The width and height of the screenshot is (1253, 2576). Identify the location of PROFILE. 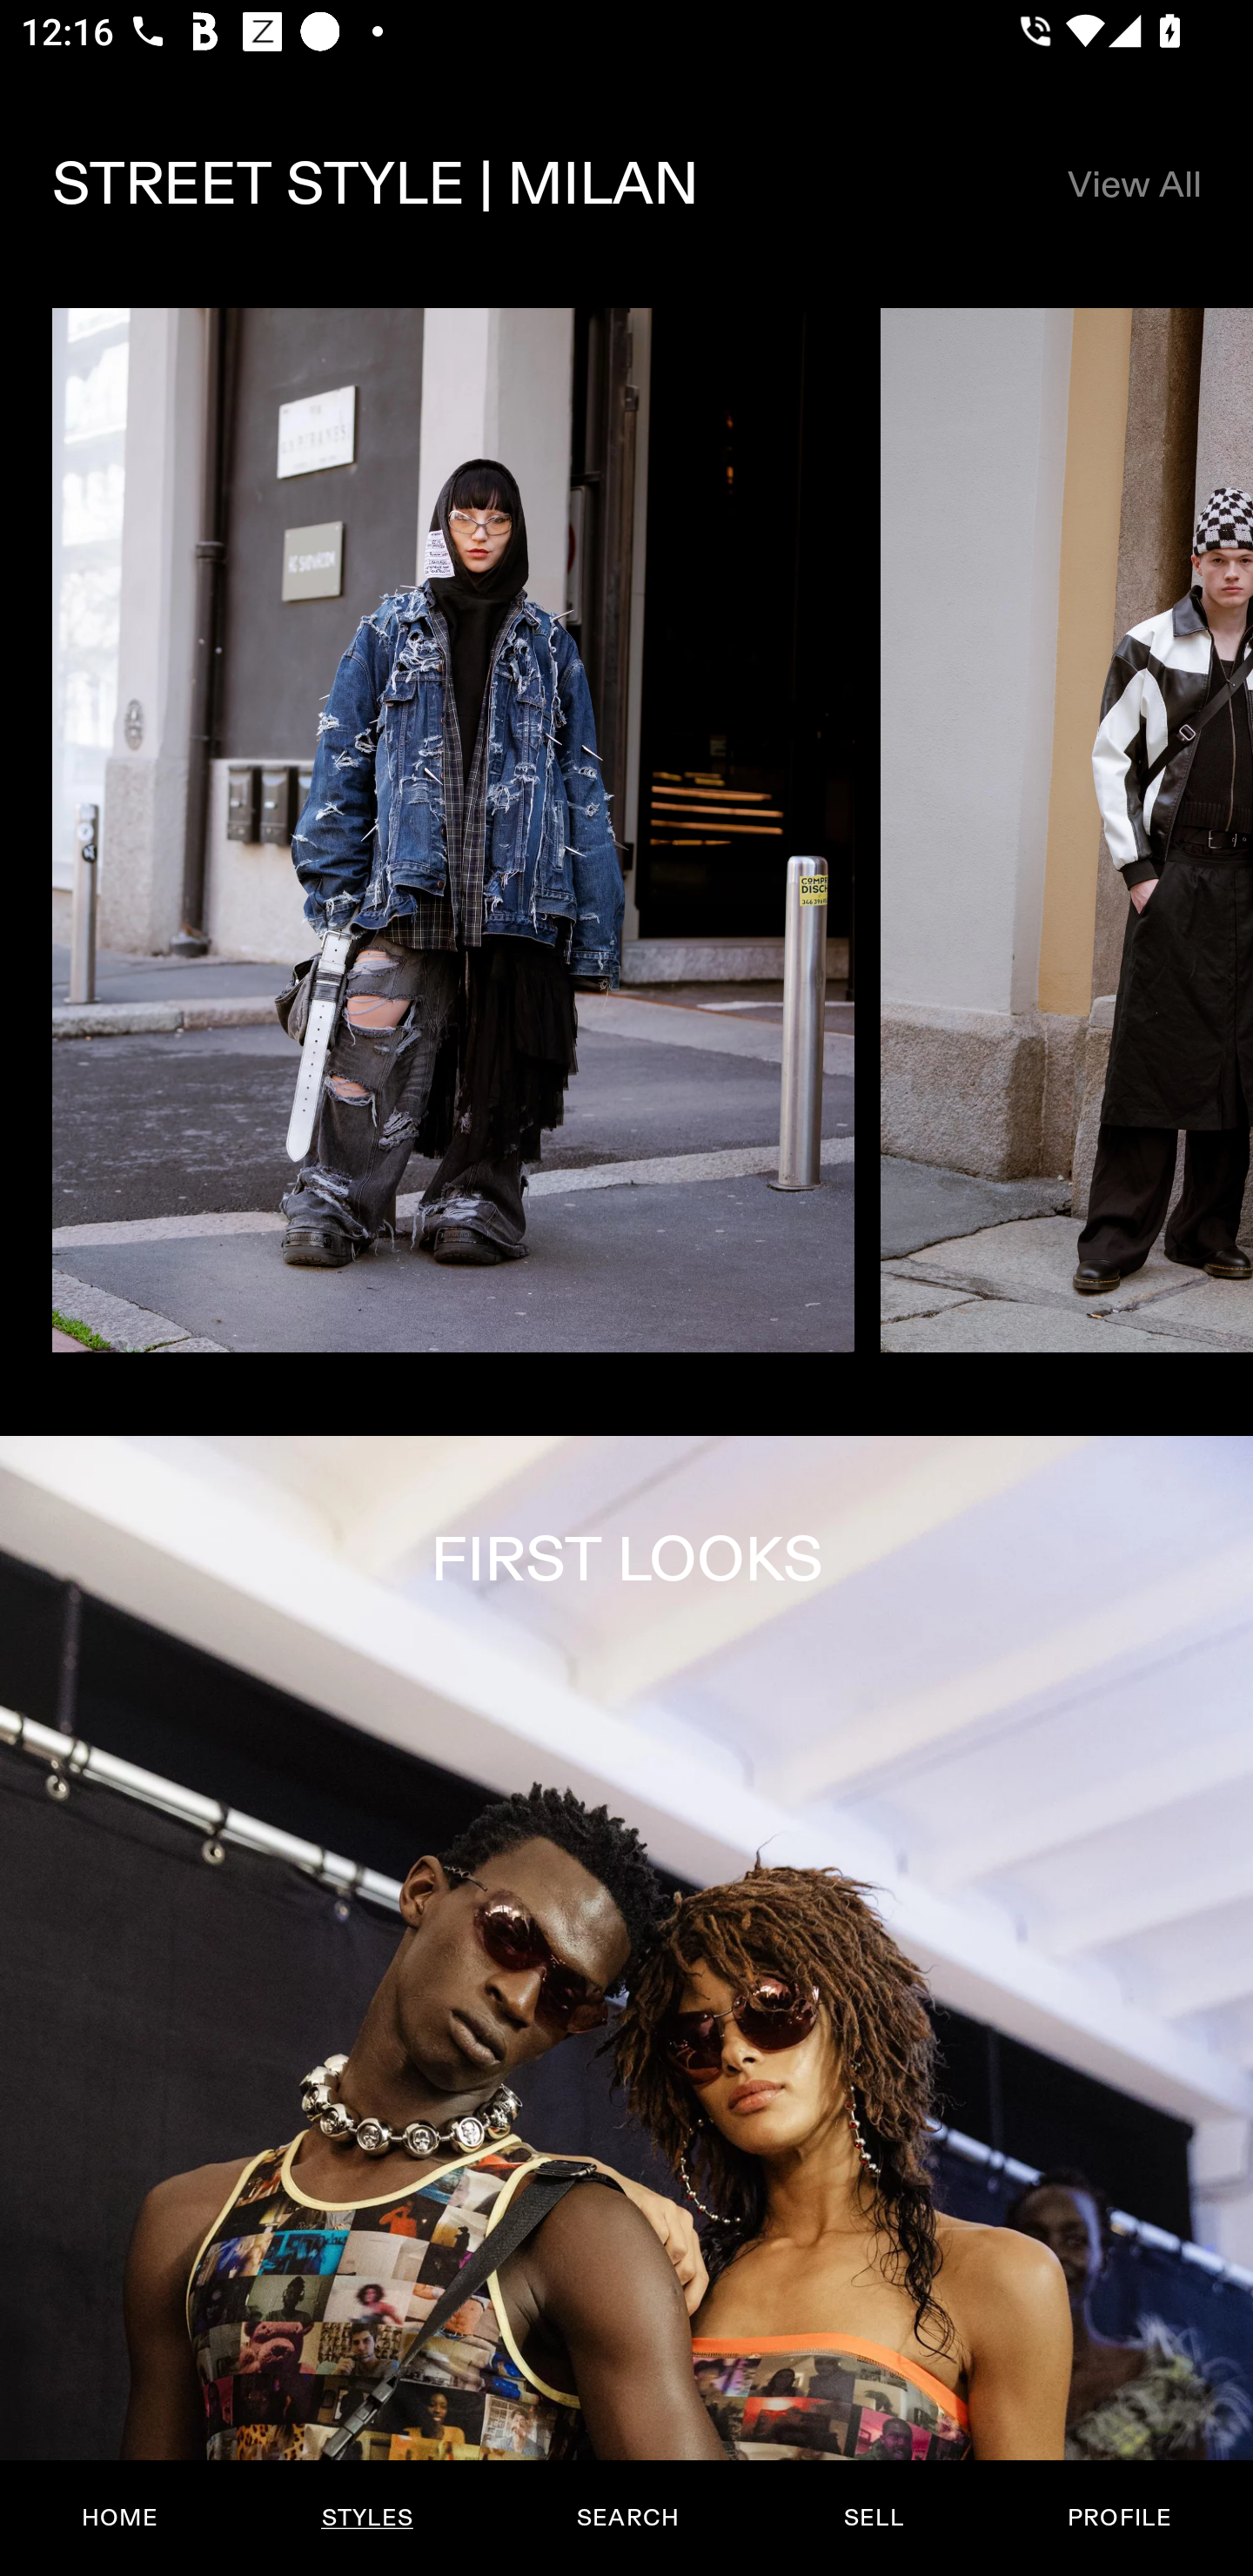
(1119, 2518).